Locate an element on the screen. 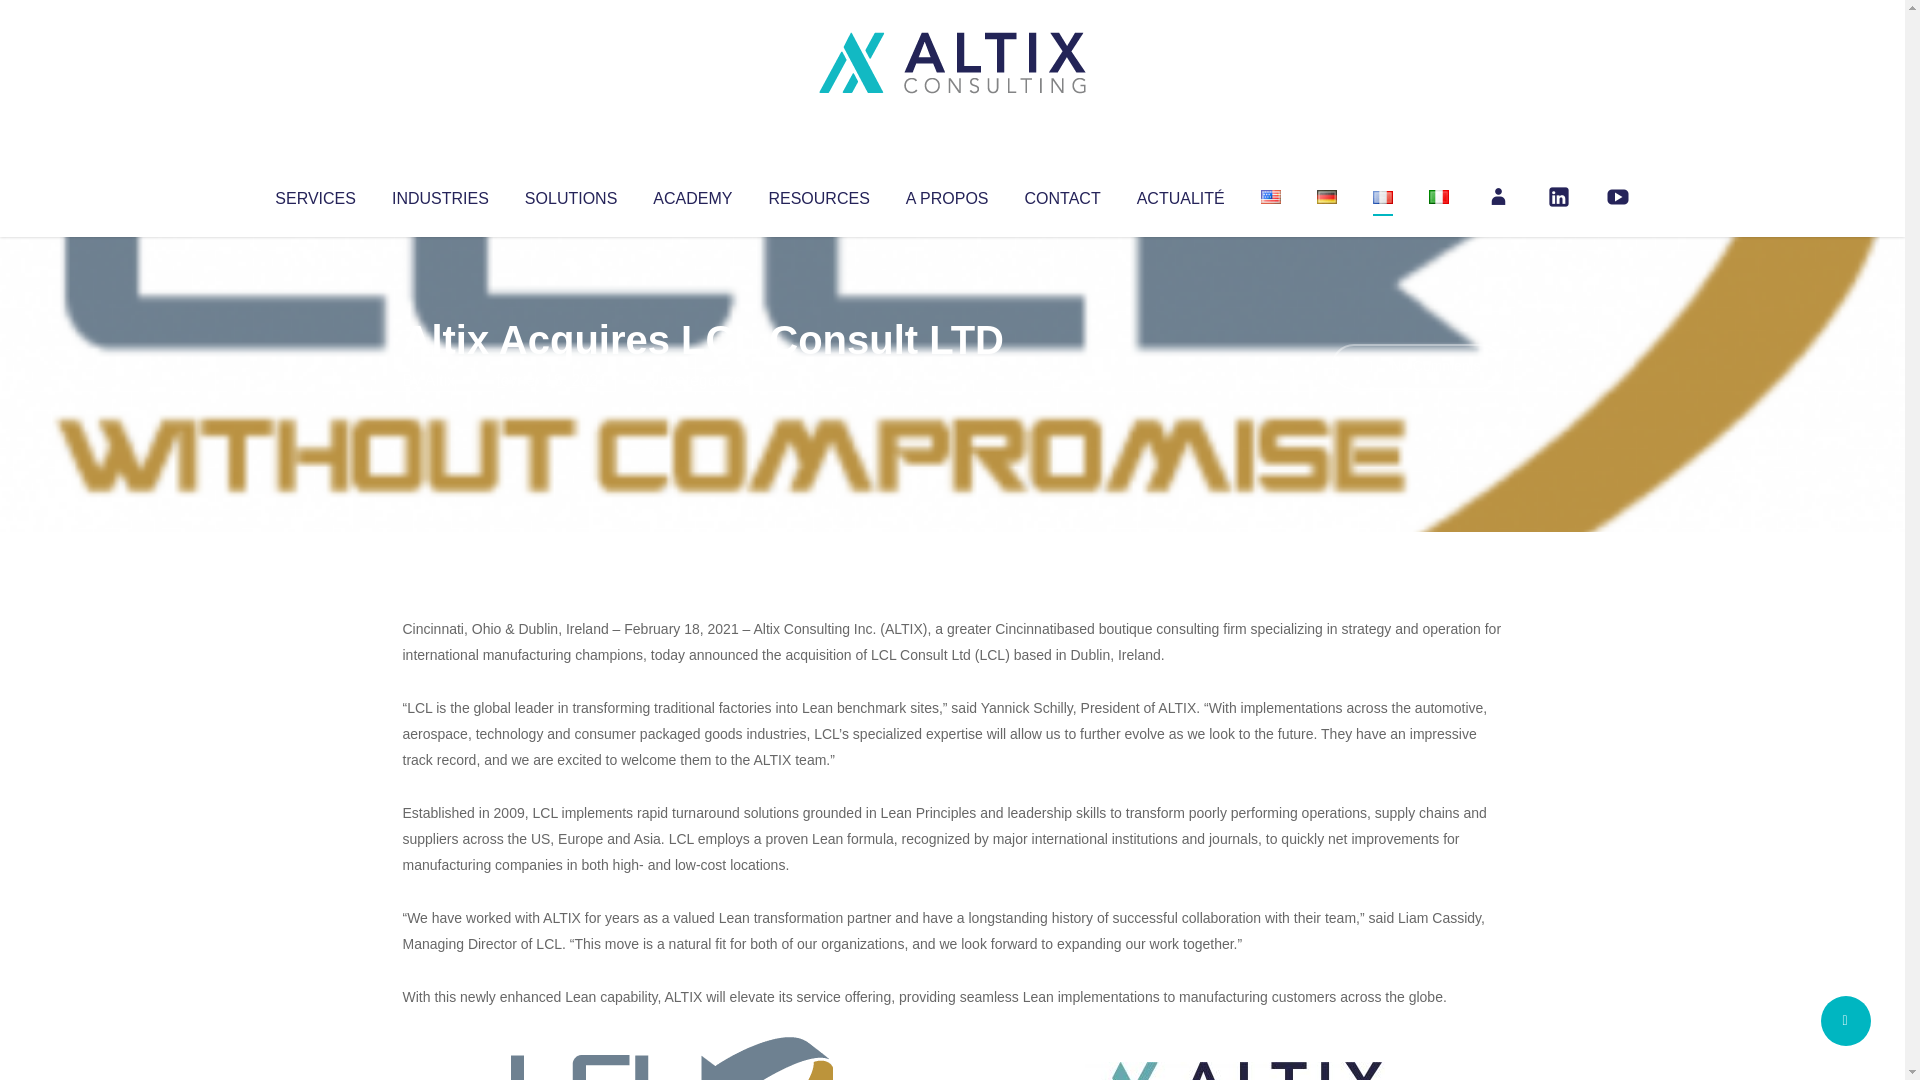 The image size is (1920, 1080). ACADEMY is located at coordinates (692, 194).